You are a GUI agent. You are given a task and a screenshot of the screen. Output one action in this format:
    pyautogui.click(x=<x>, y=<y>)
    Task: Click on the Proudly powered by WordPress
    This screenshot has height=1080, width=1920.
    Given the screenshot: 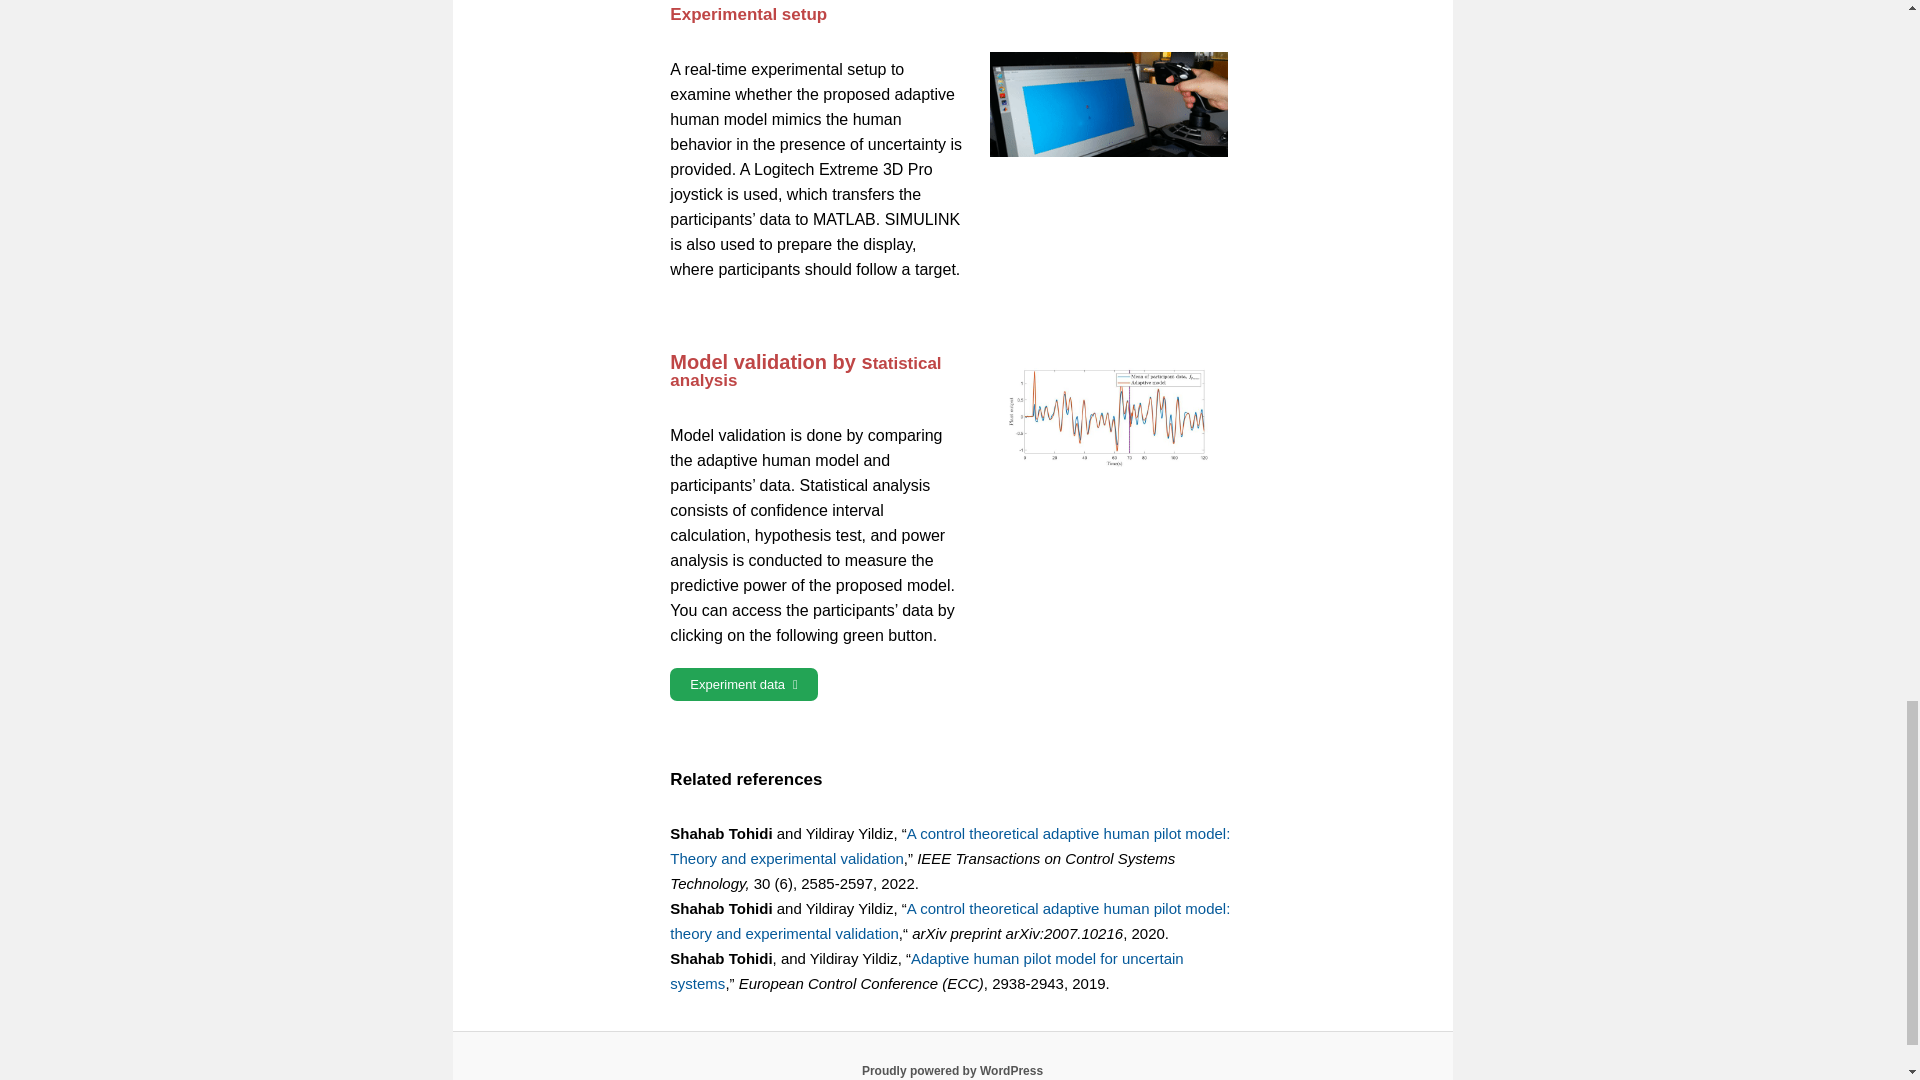 What is the action you would take?
    pyautogui.click(x=952, y=1070)
    